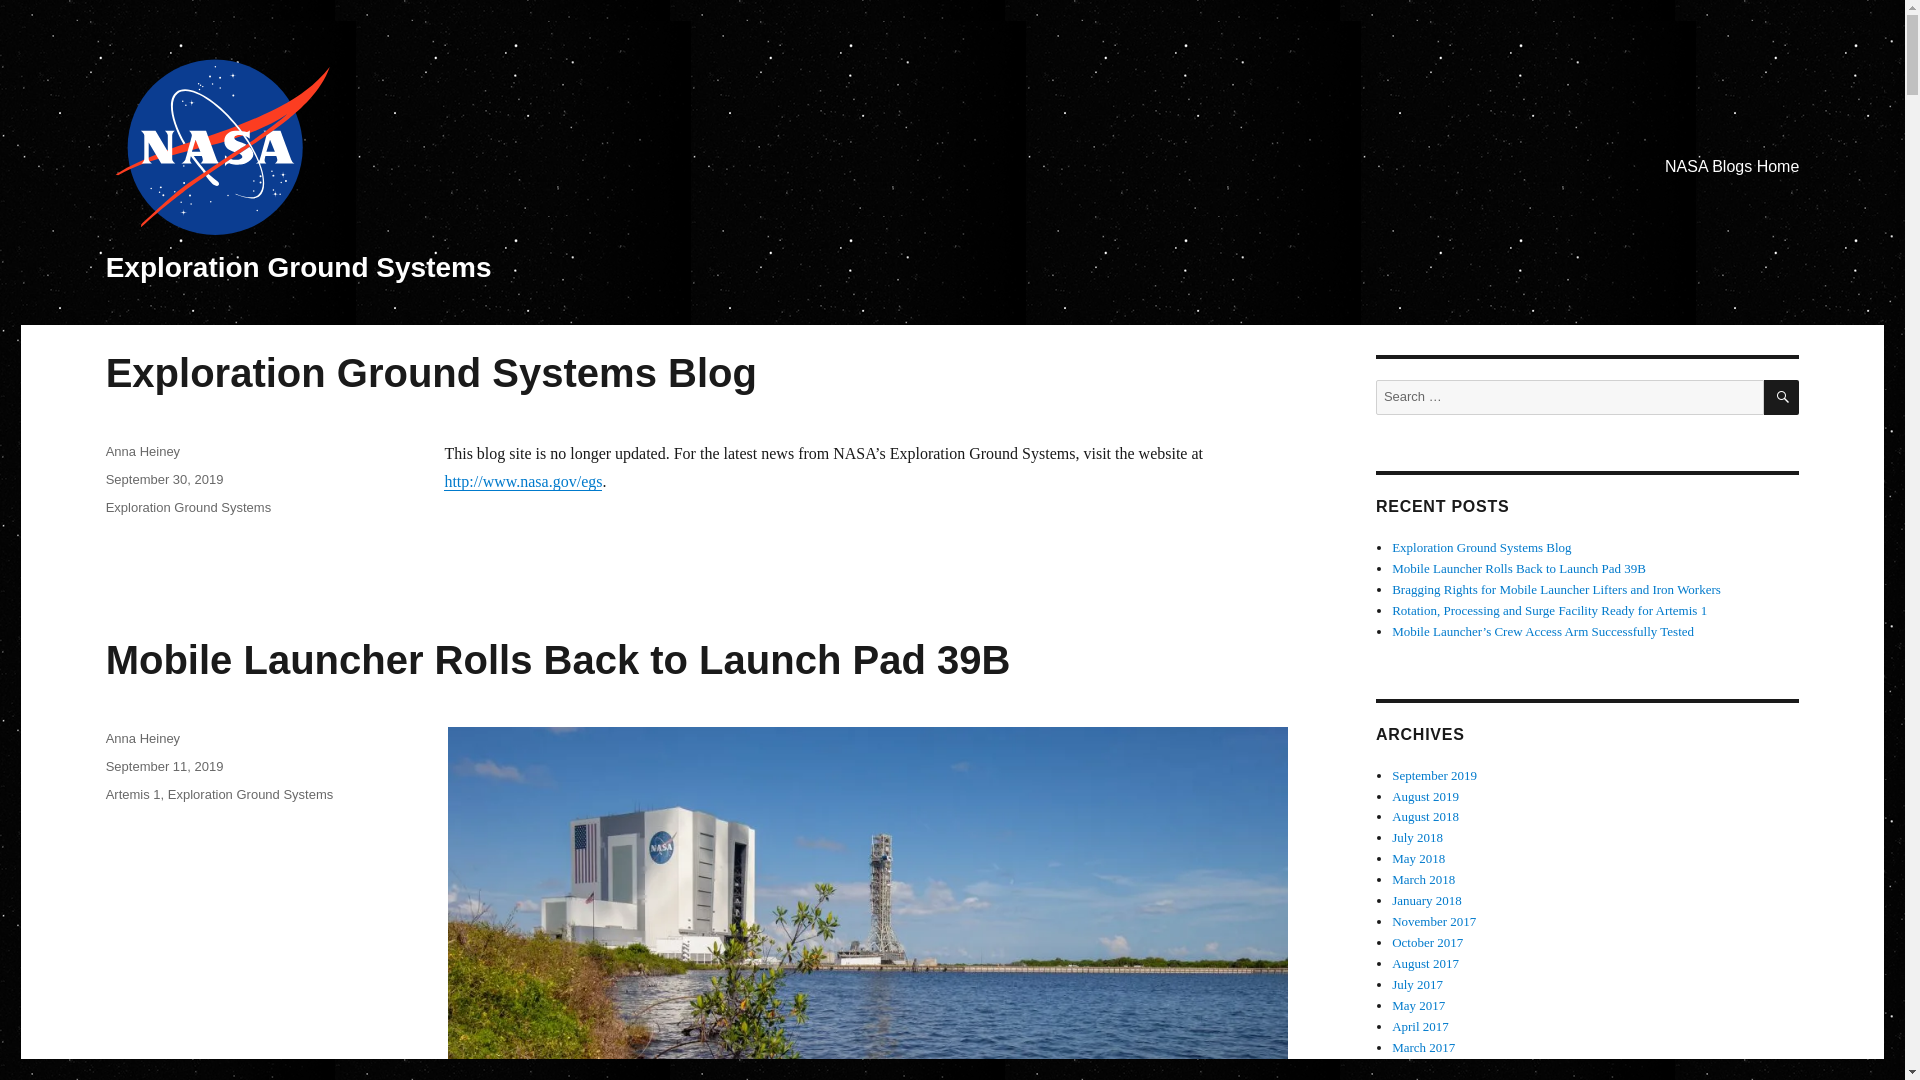 This screenshot has height=1080, width=1920. I want to click on September 11, 2019, so click(164, 766).